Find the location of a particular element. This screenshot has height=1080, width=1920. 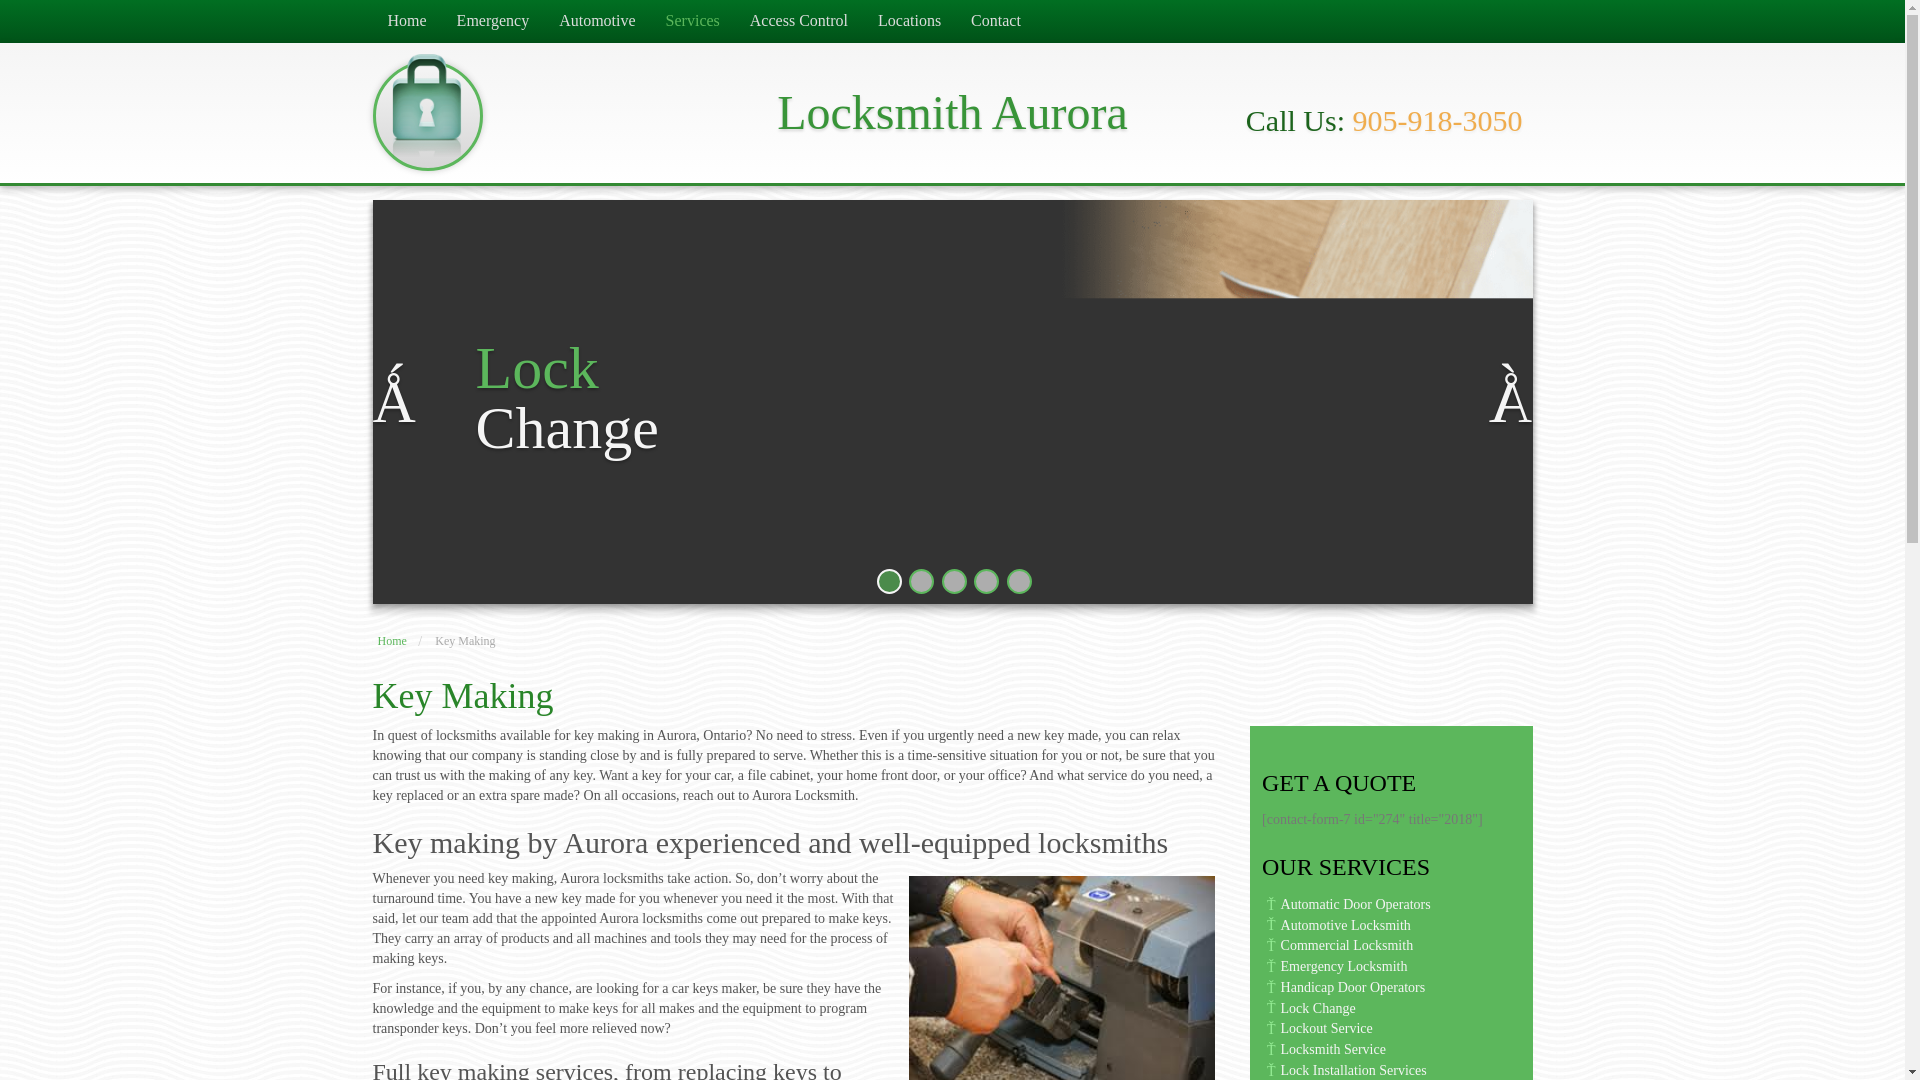

Services is located at coordinates (692, 22).